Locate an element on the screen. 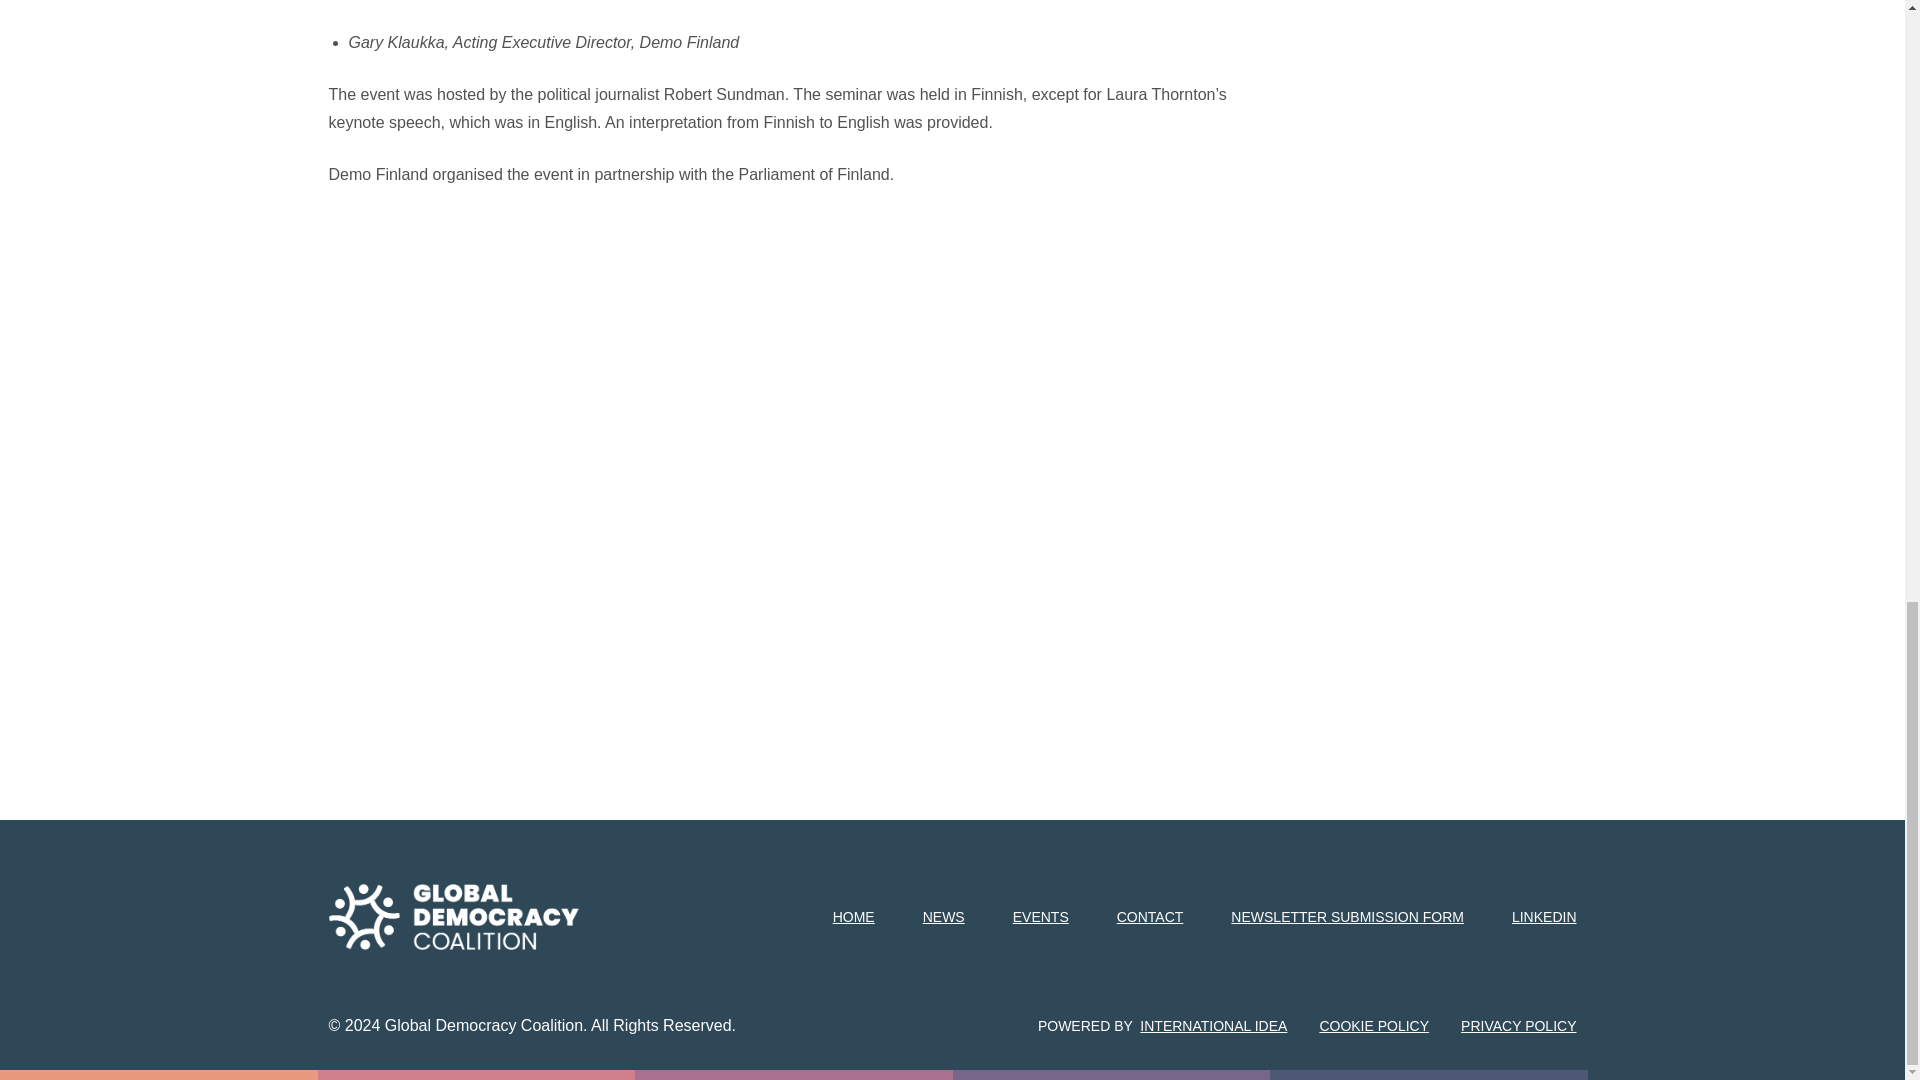  CONTACT is located at coordinates (1150, 916).